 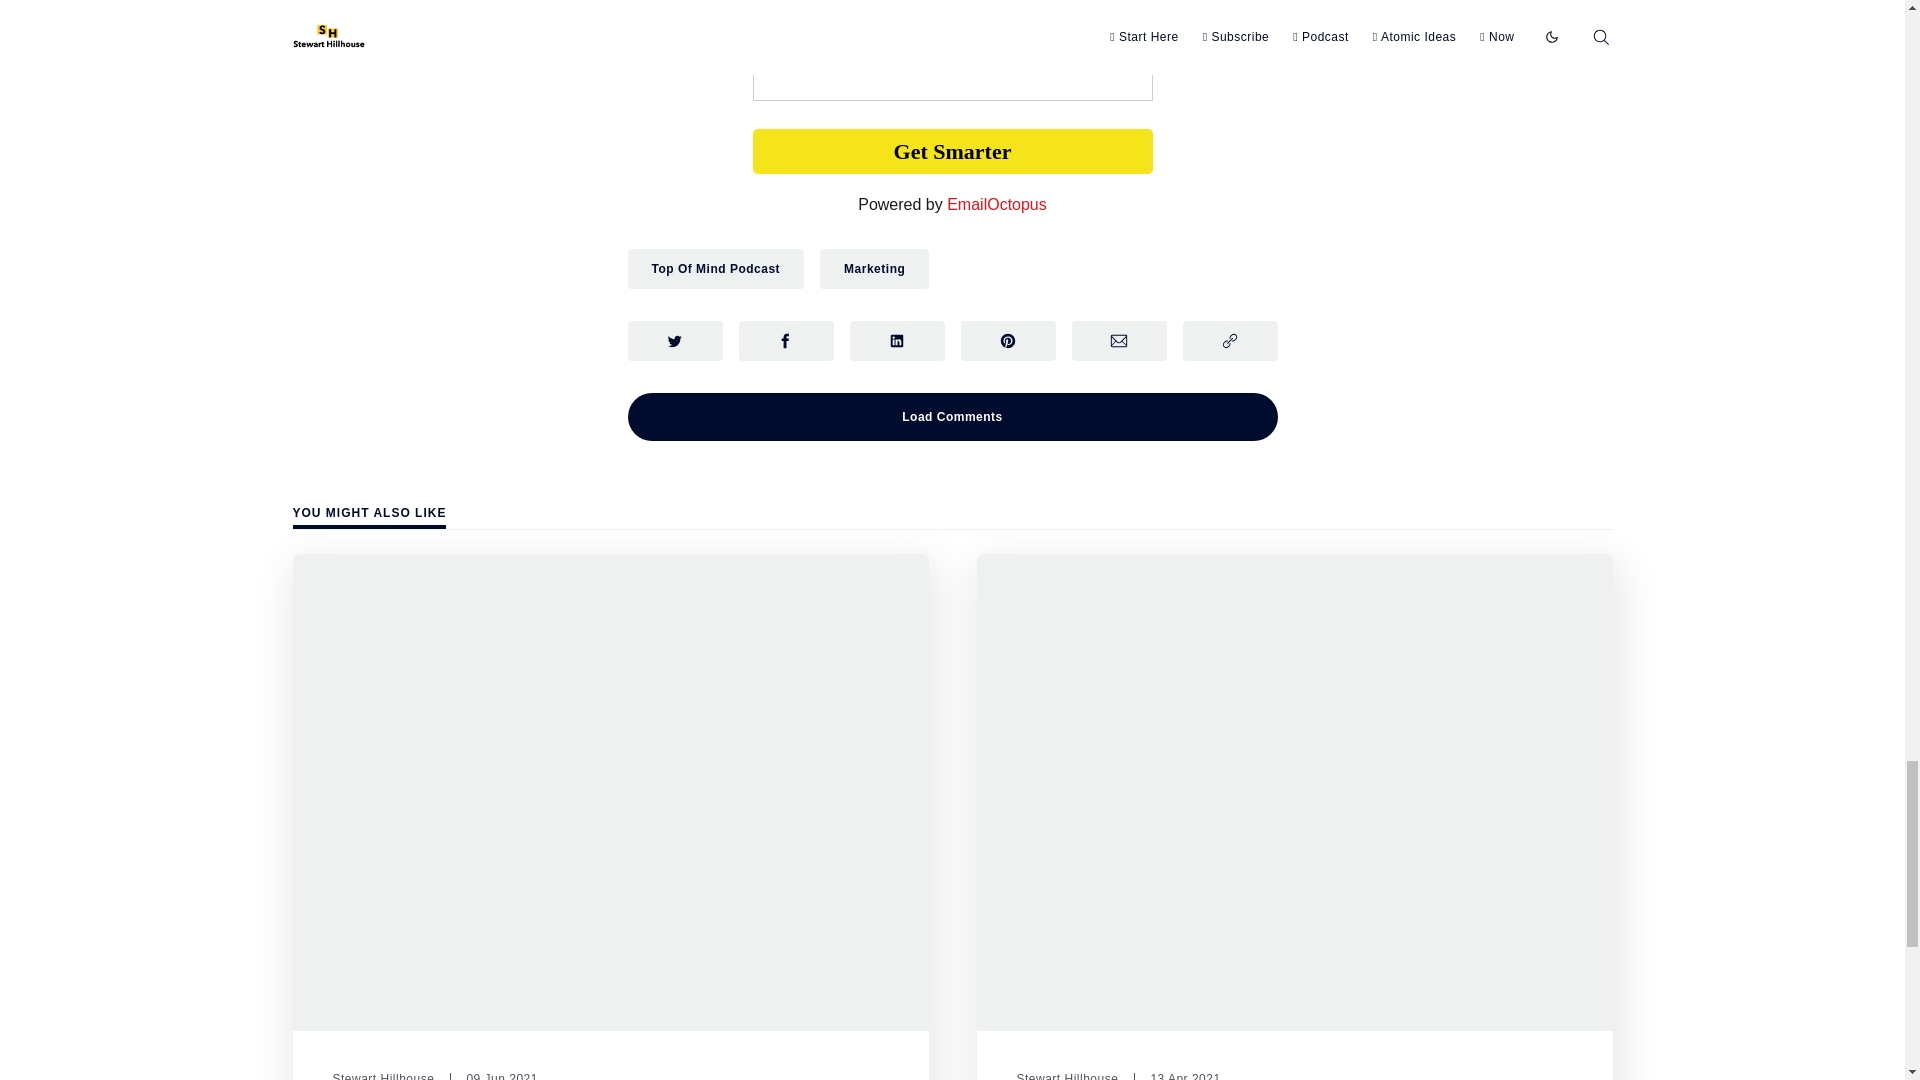 I want to click on Share on Twitter, so click(x=675, y=340).